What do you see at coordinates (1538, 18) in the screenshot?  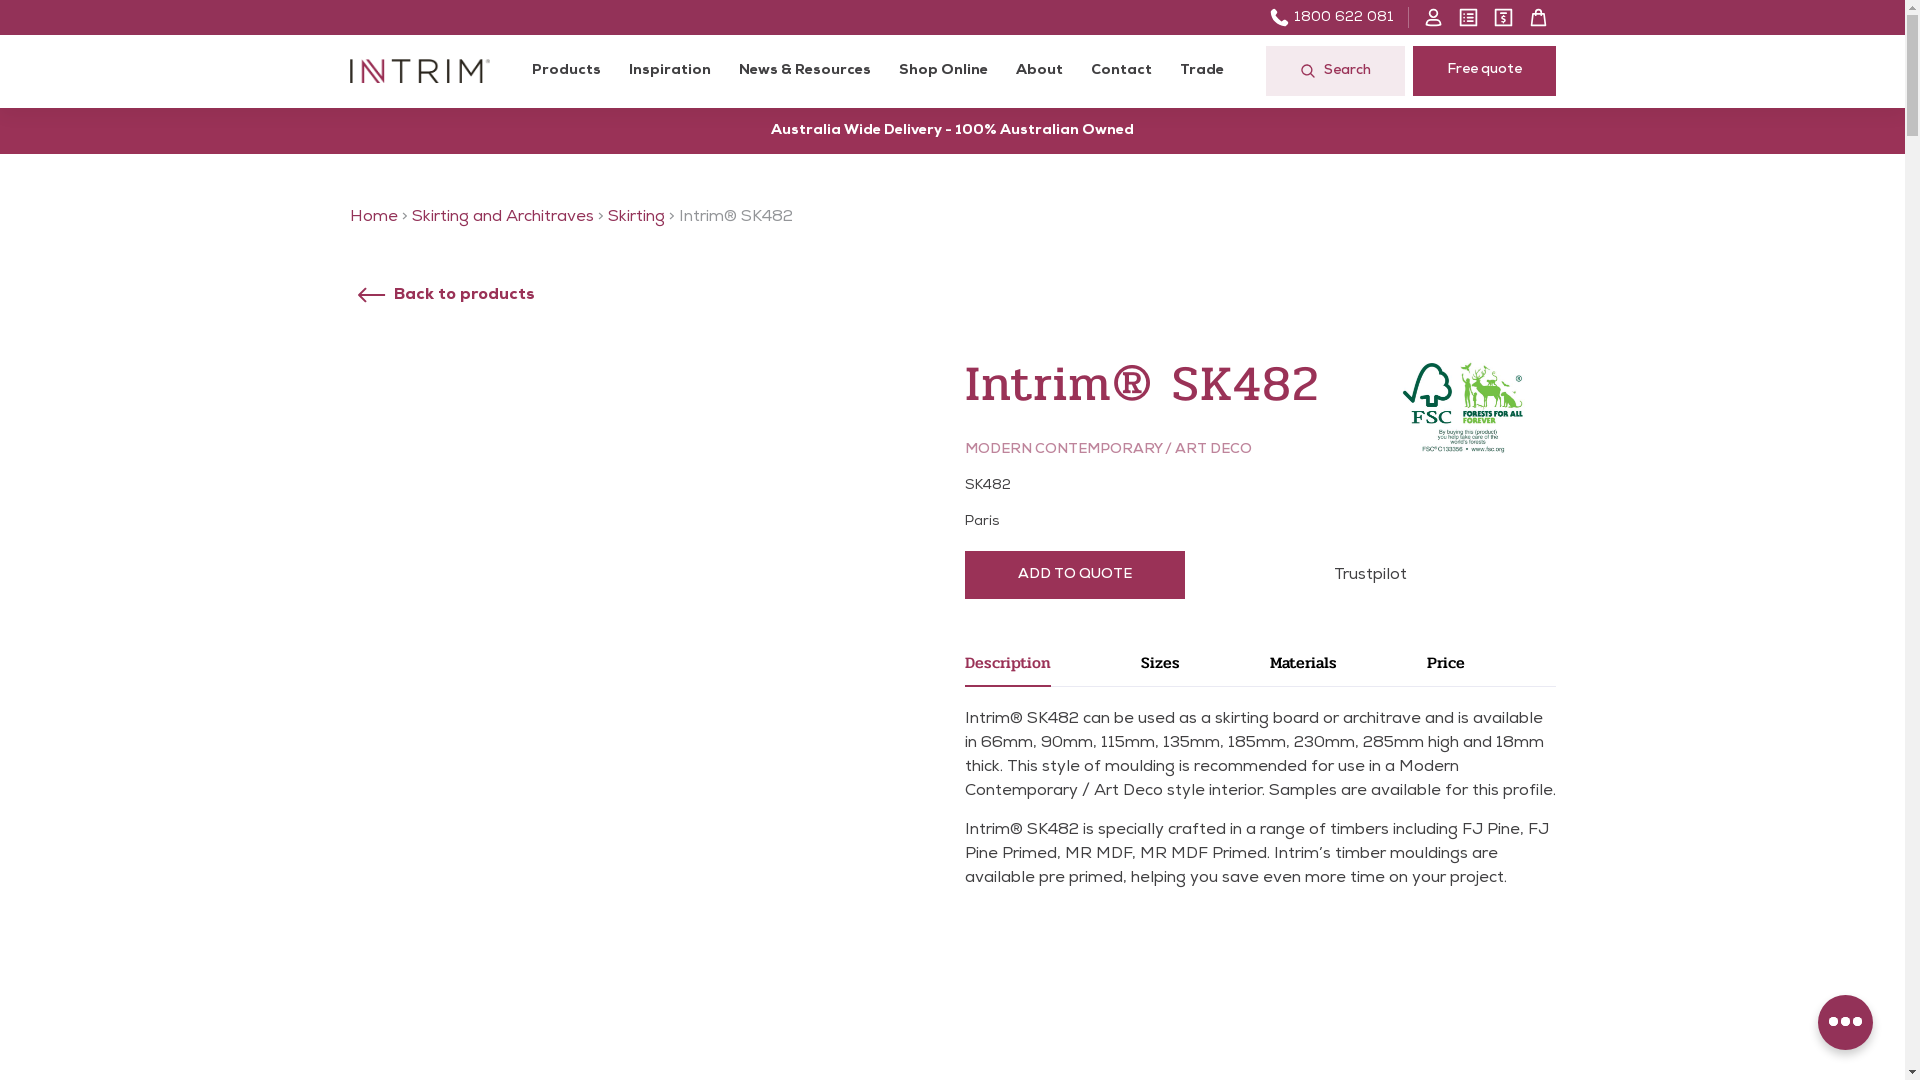 I see `Cart` at bounding box center [1538, 18].